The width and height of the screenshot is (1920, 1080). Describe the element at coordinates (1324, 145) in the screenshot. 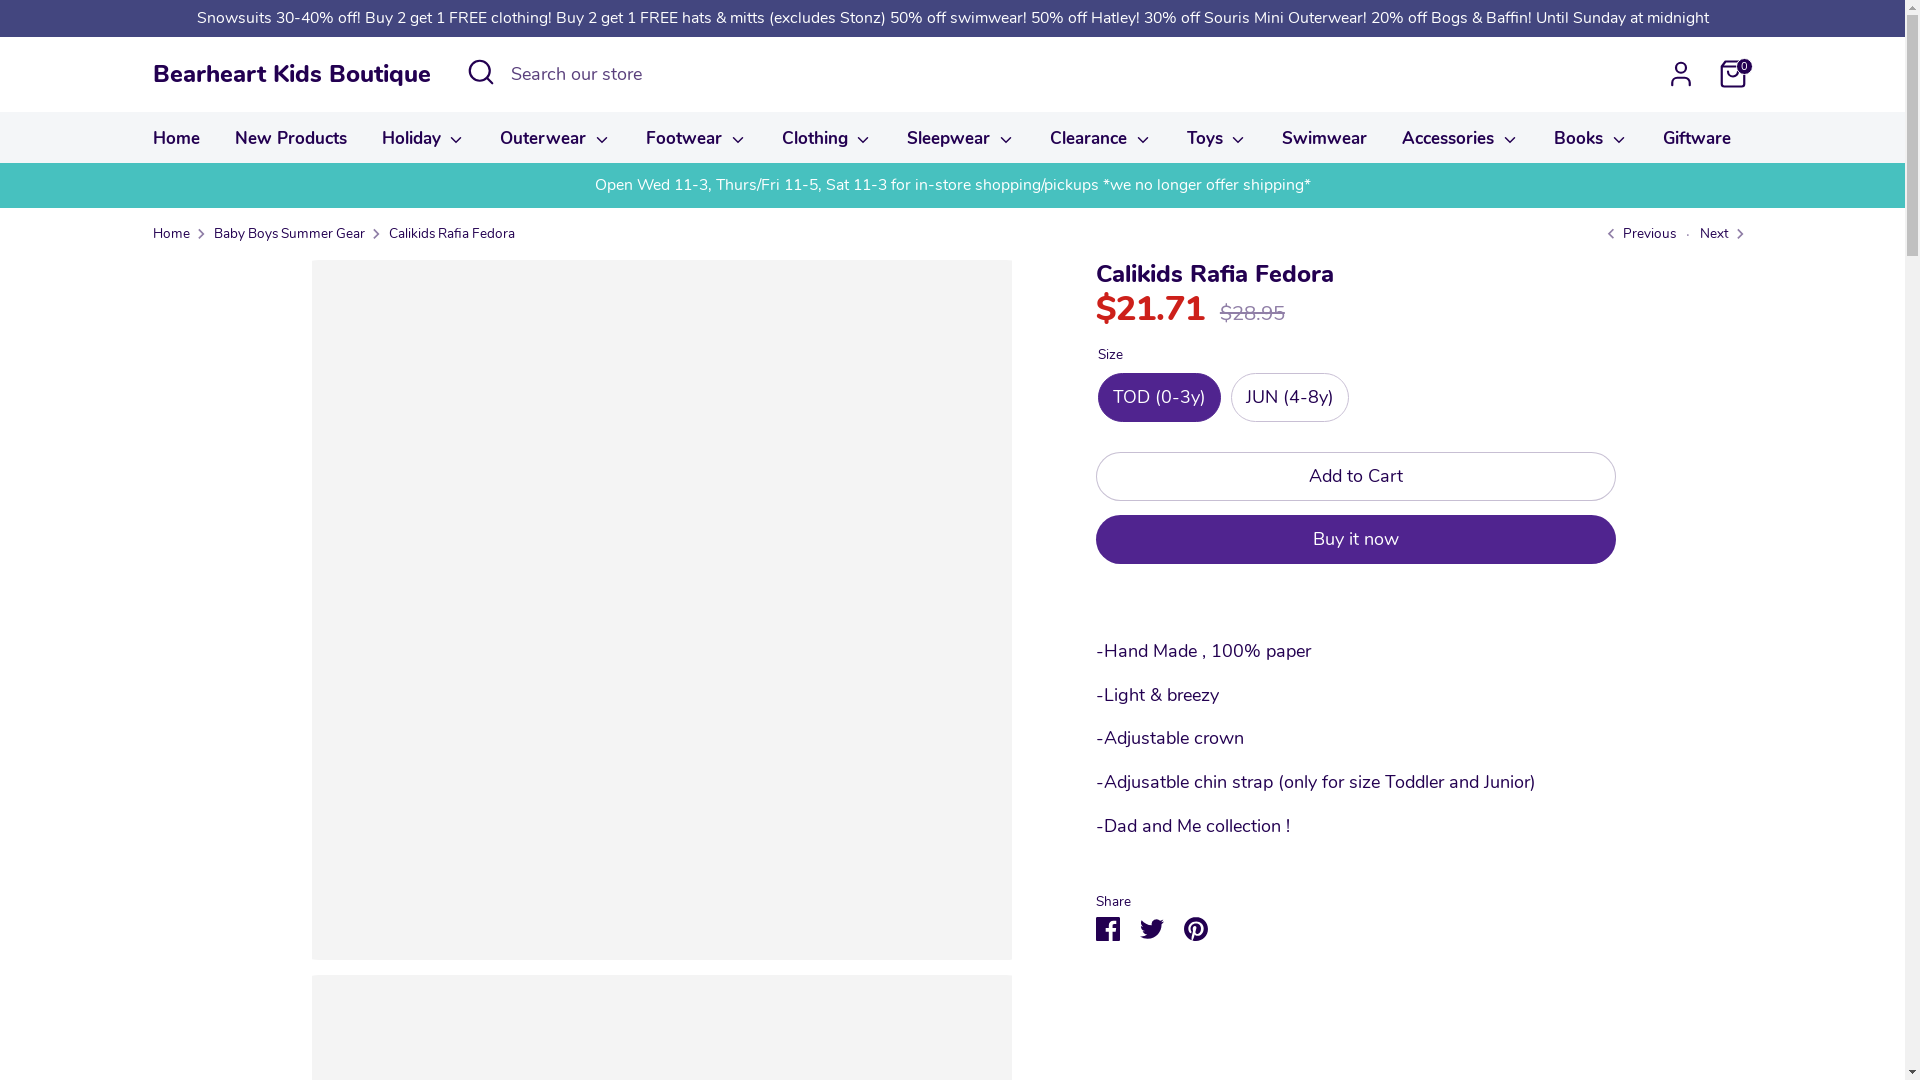

I see `Swimwear` at that location.